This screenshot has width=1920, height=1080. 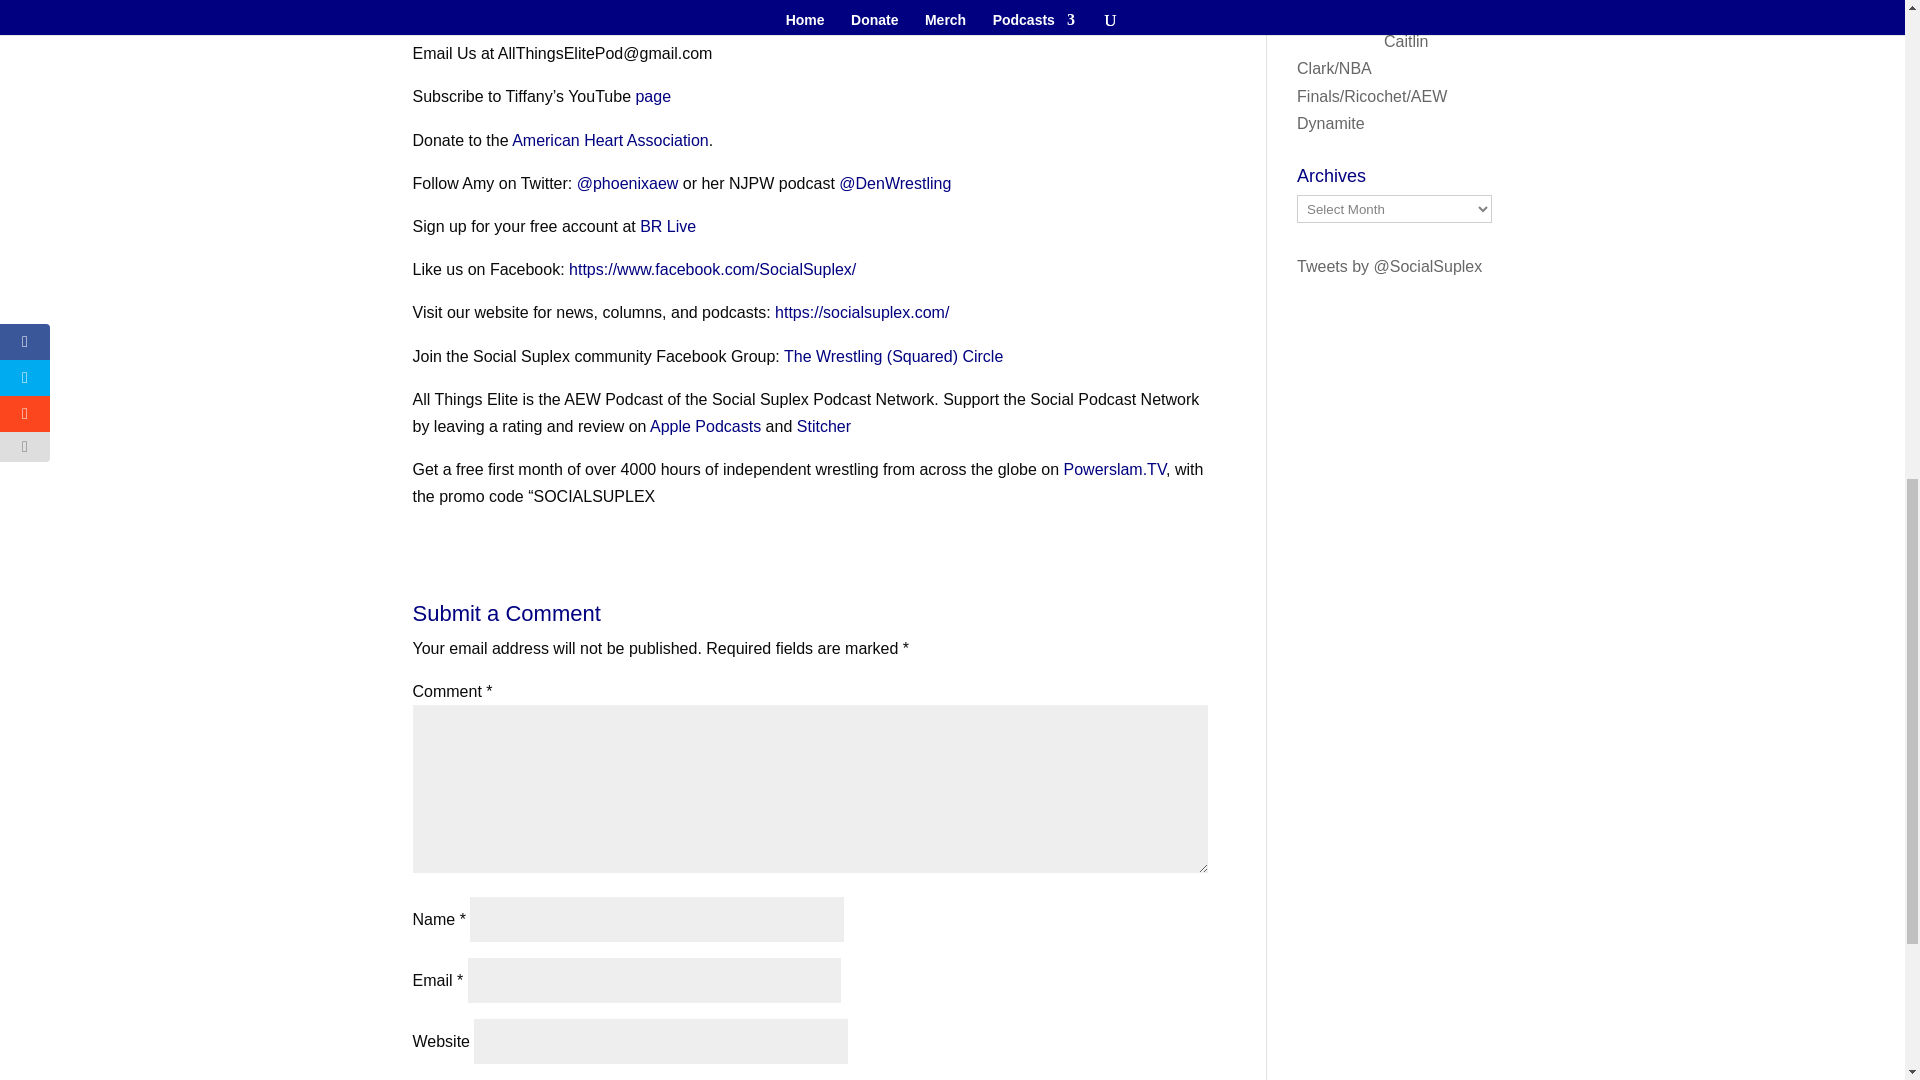 What do you see at coordinates (667, 226) in the screenshot?
I see `BR Live` at bounding box center [667, 226].